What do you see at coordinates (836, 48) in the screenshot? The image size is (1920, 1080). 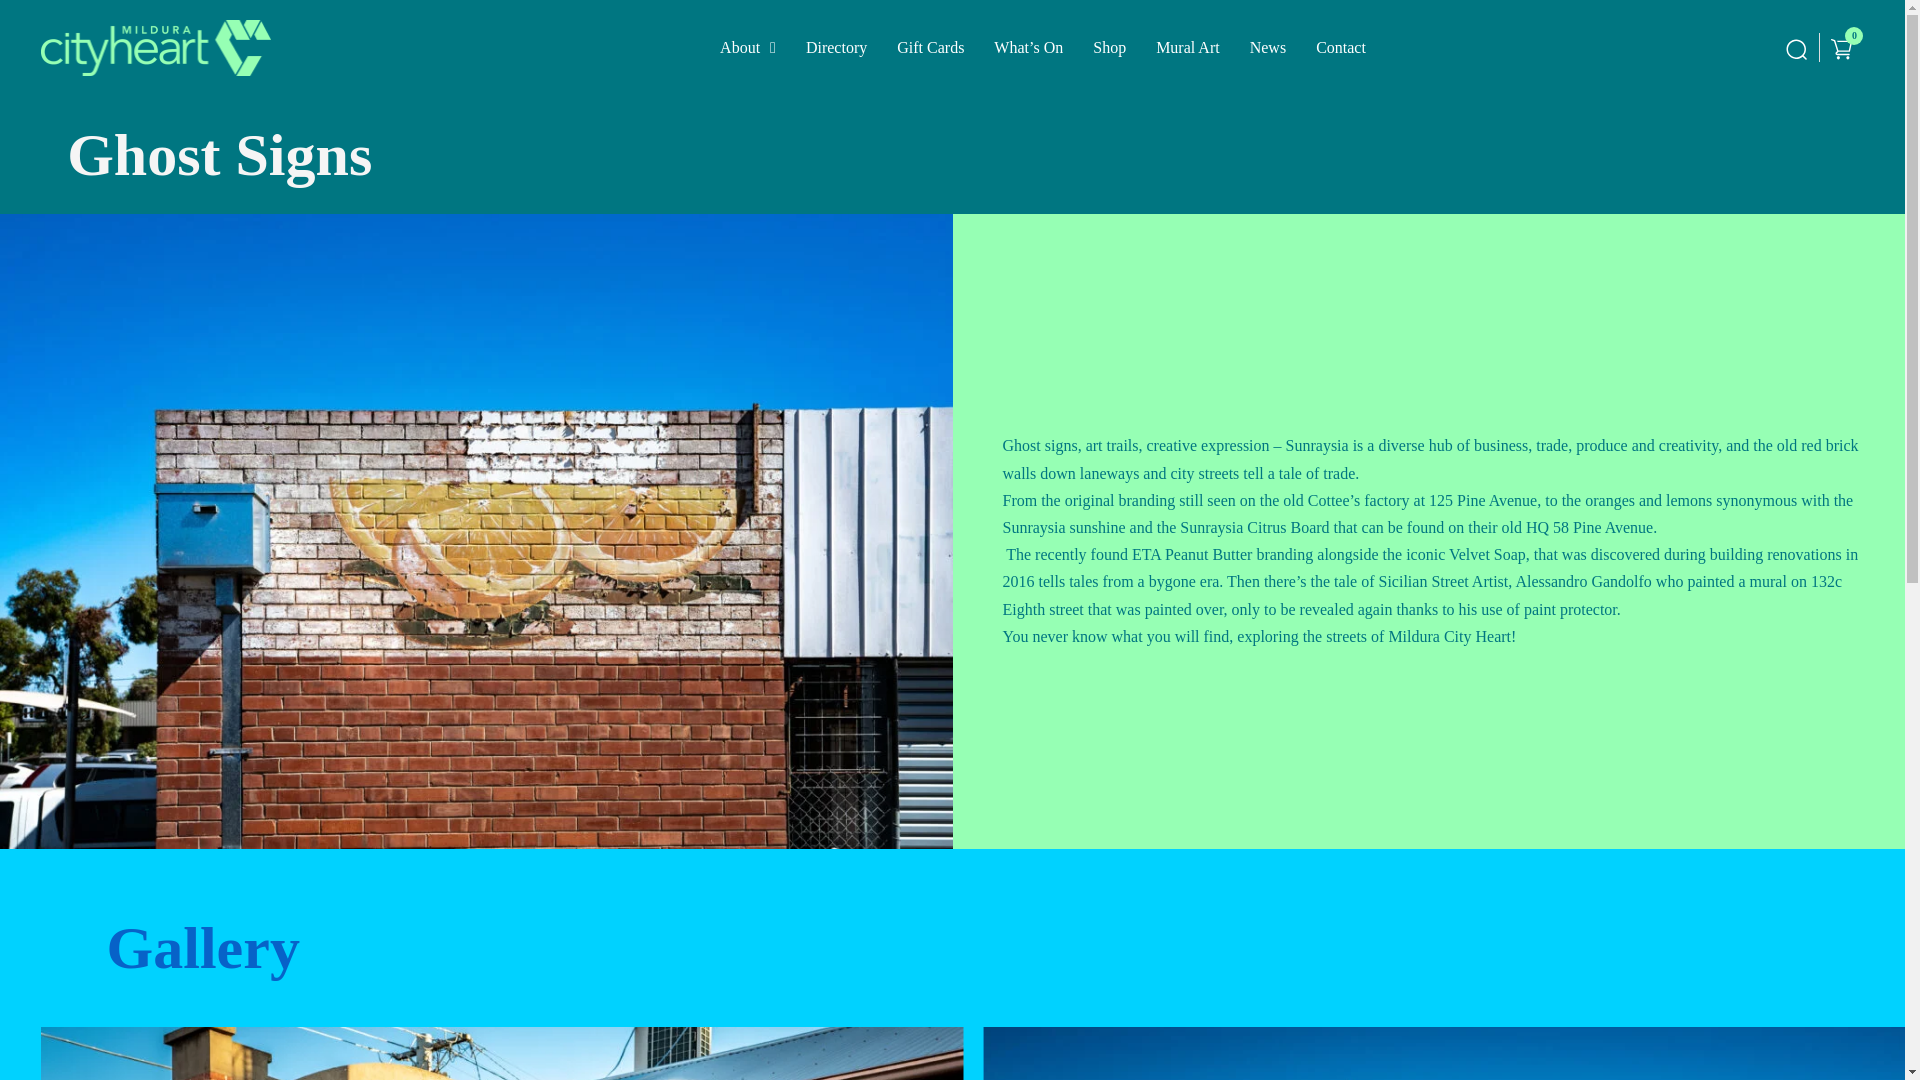 I see `Directory` at bounding box center [836, 48].